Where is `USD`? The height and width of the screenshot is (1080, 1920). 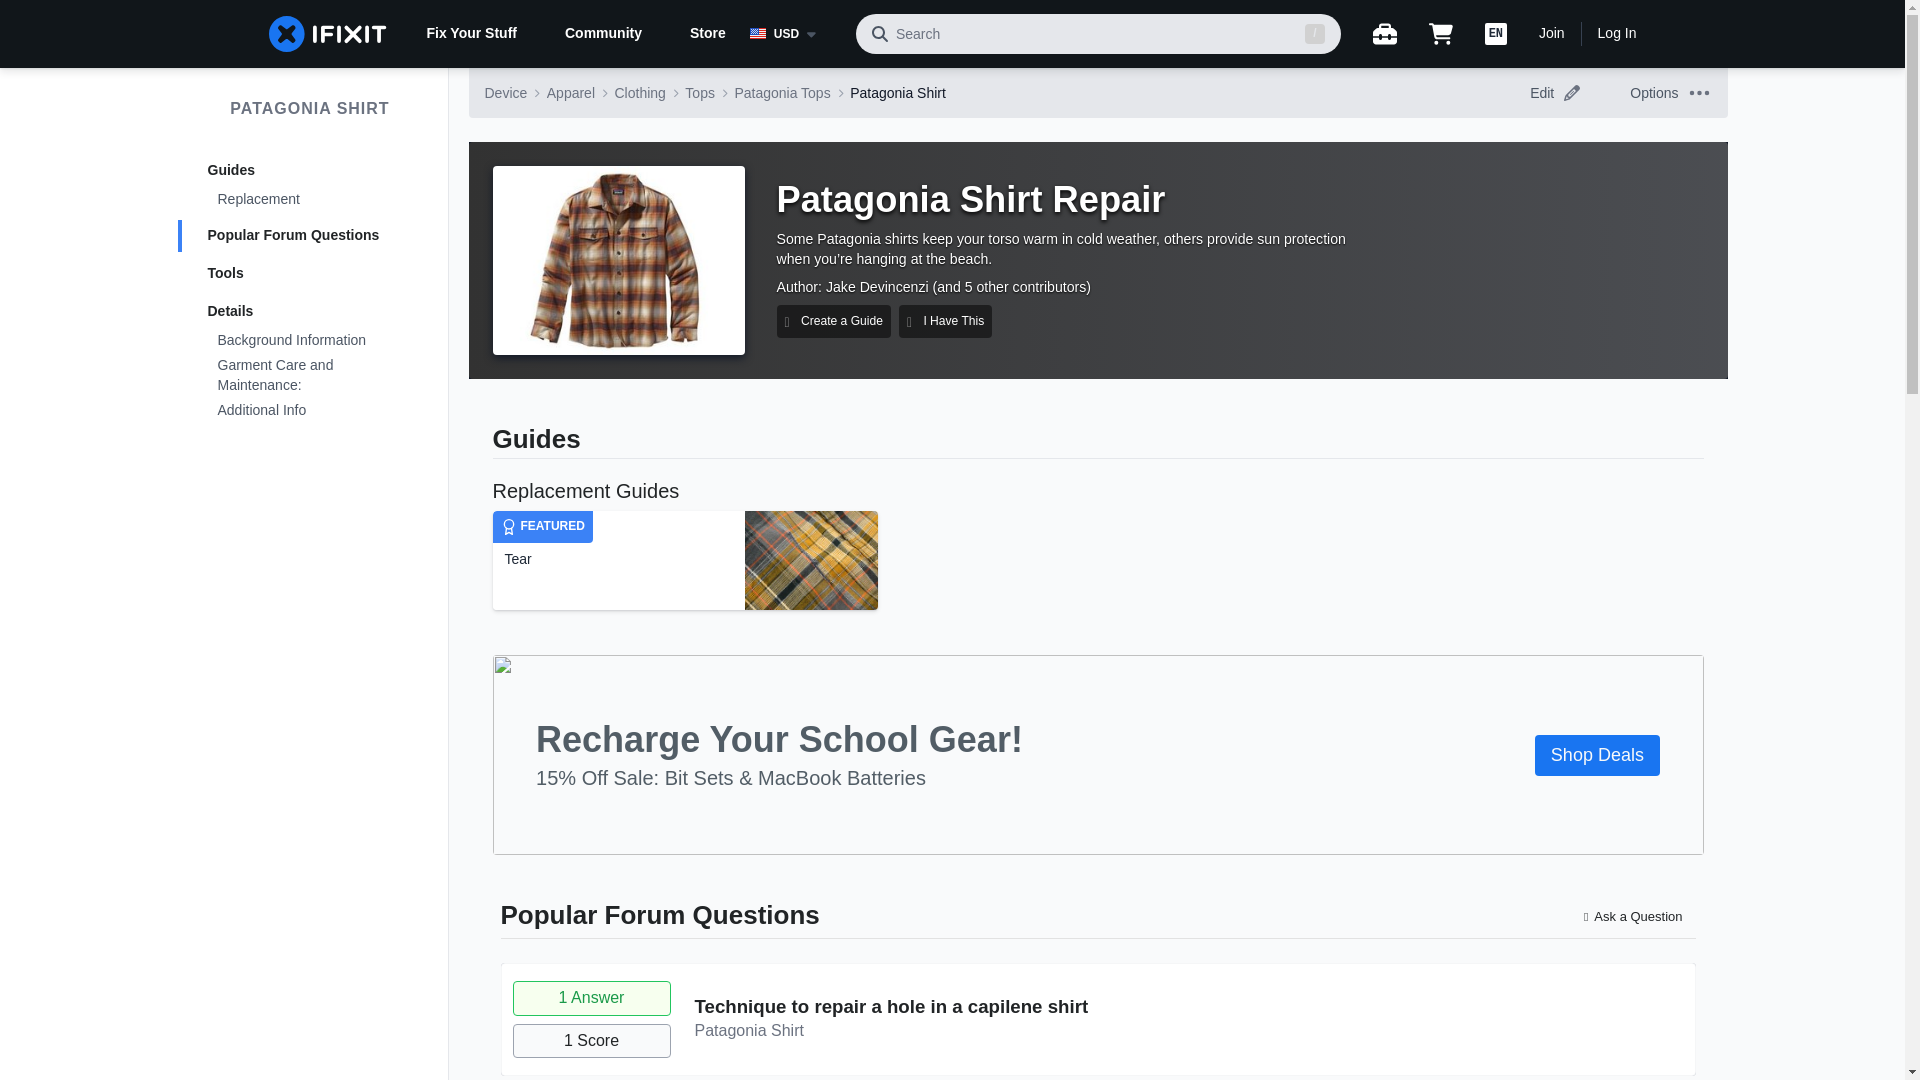
USD is located at coordinates (795, 34).